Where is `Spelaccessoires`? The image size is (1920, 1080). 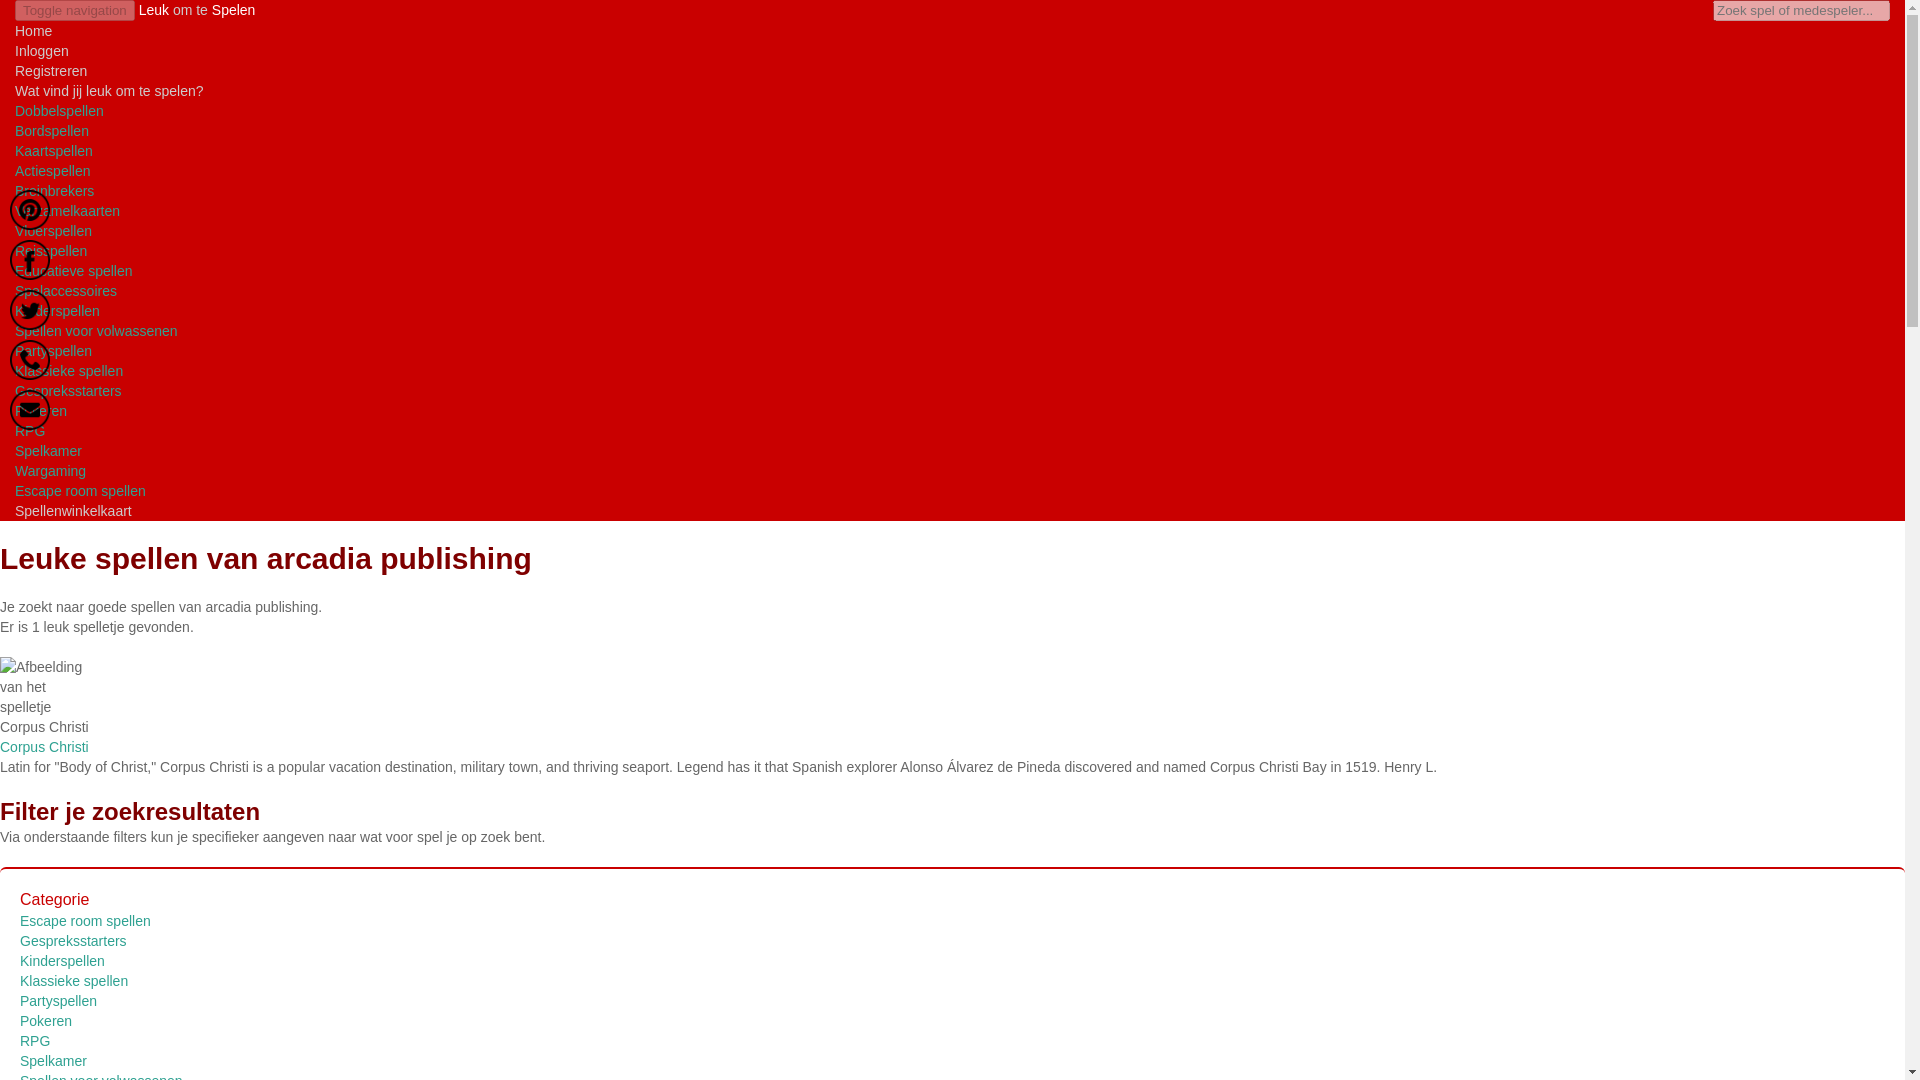 Spelaccessoires is located at coordinates (66, 290).